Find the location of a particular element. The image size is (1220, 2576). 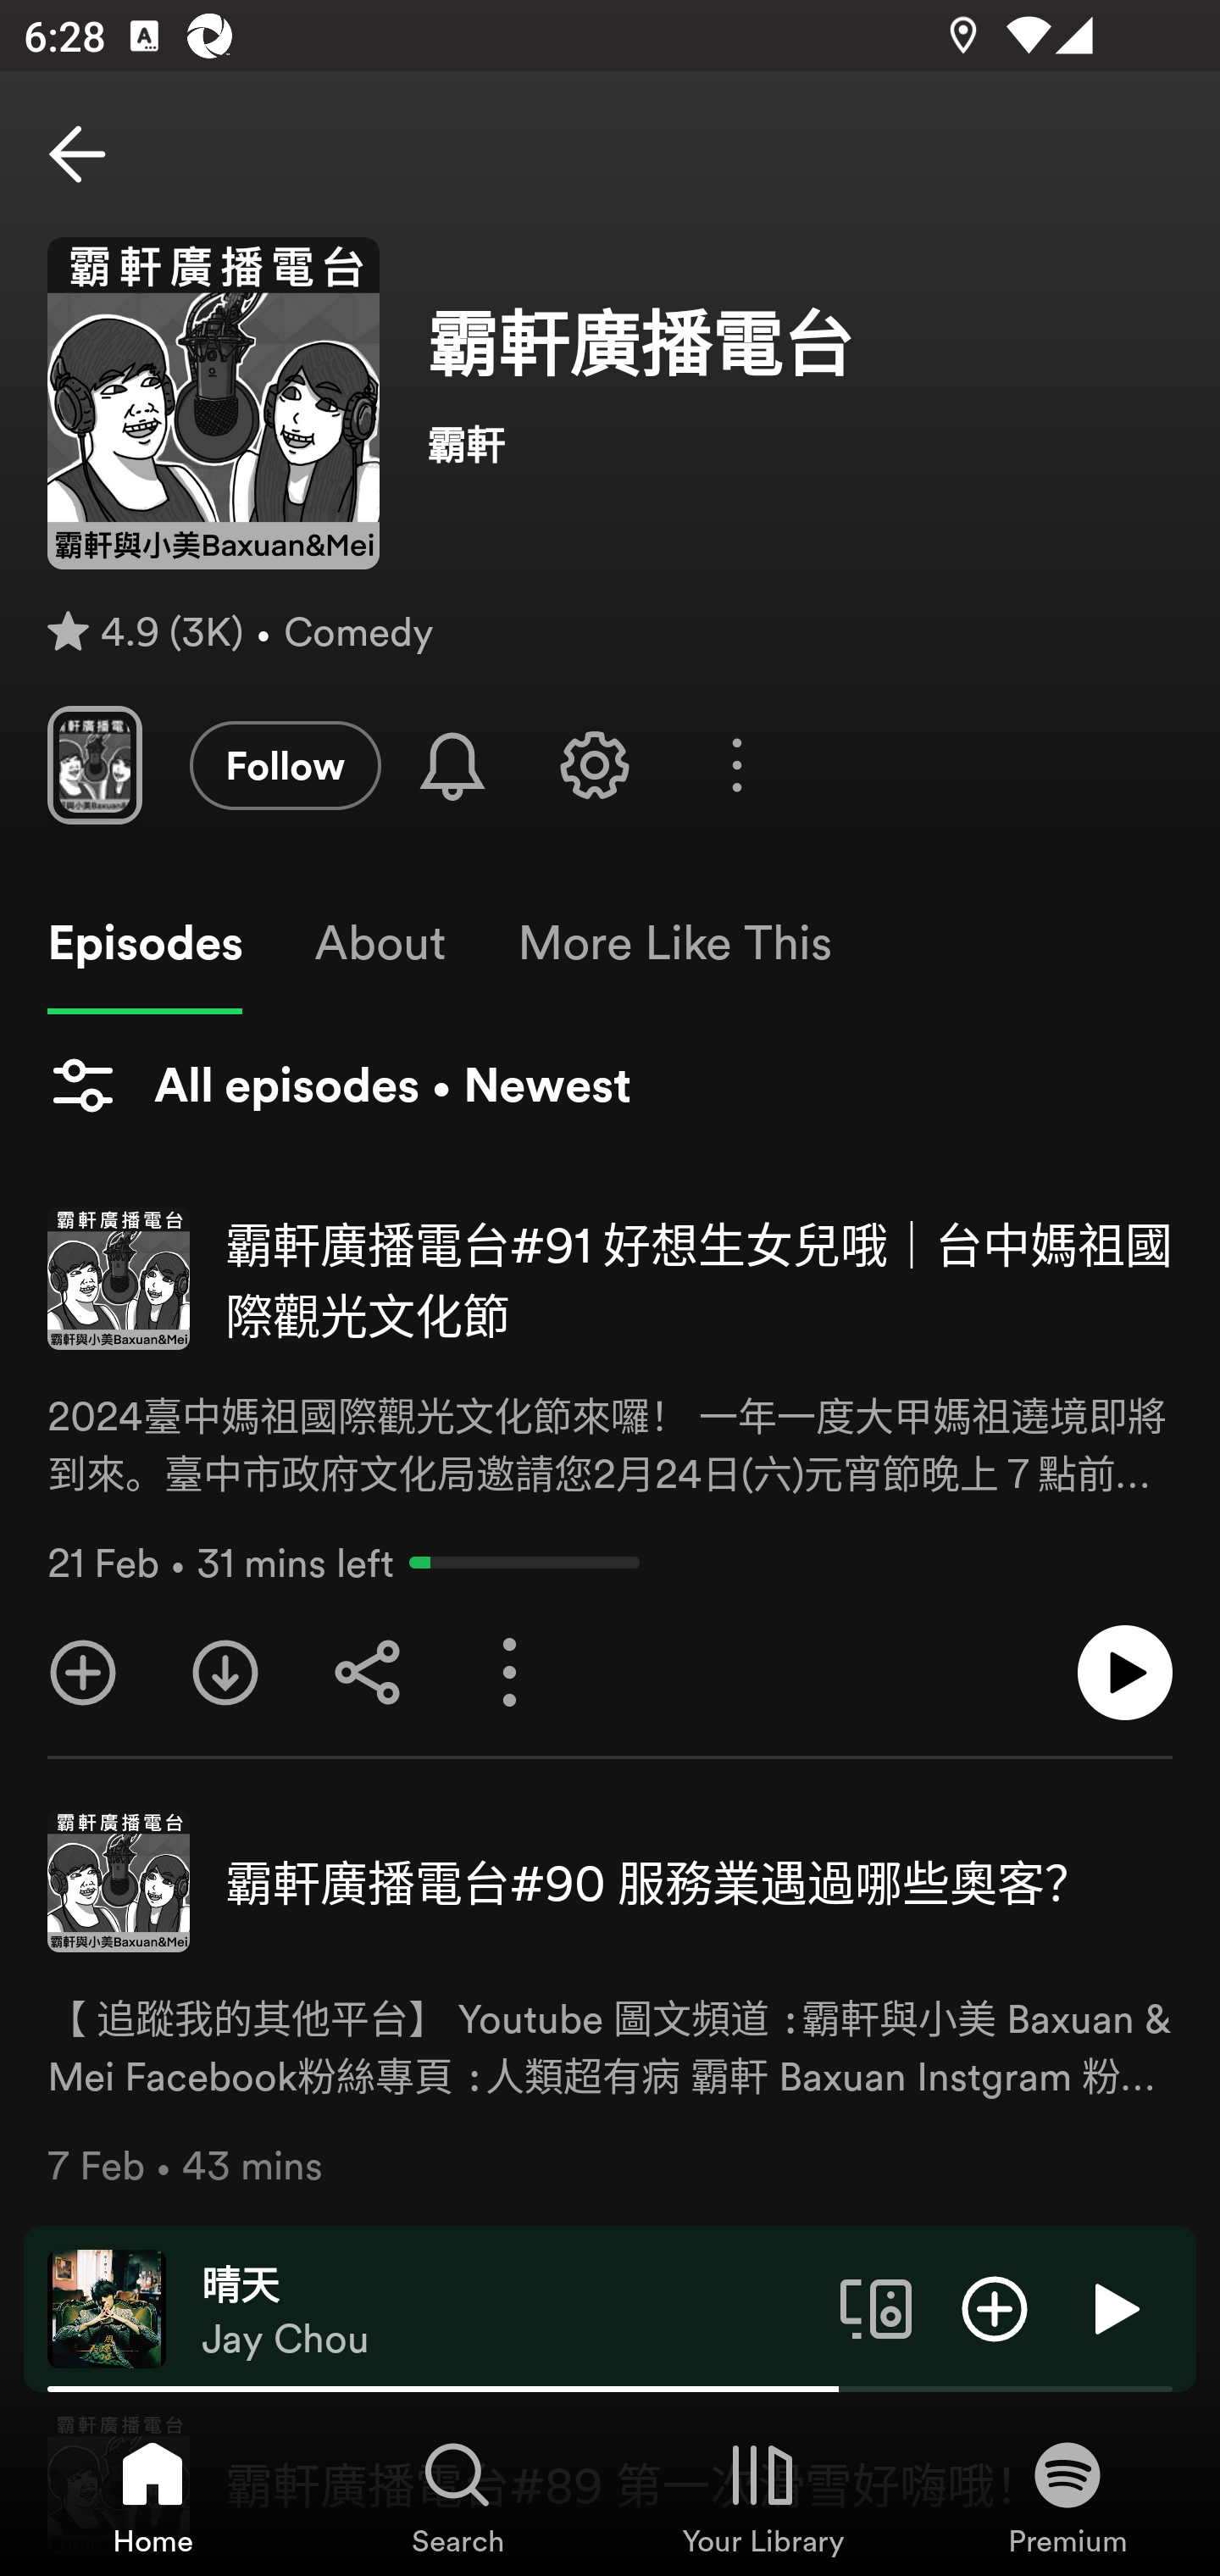

Enable notifications for new episodes of 霸軒廣播電台. is located at coordinates (452, 764).